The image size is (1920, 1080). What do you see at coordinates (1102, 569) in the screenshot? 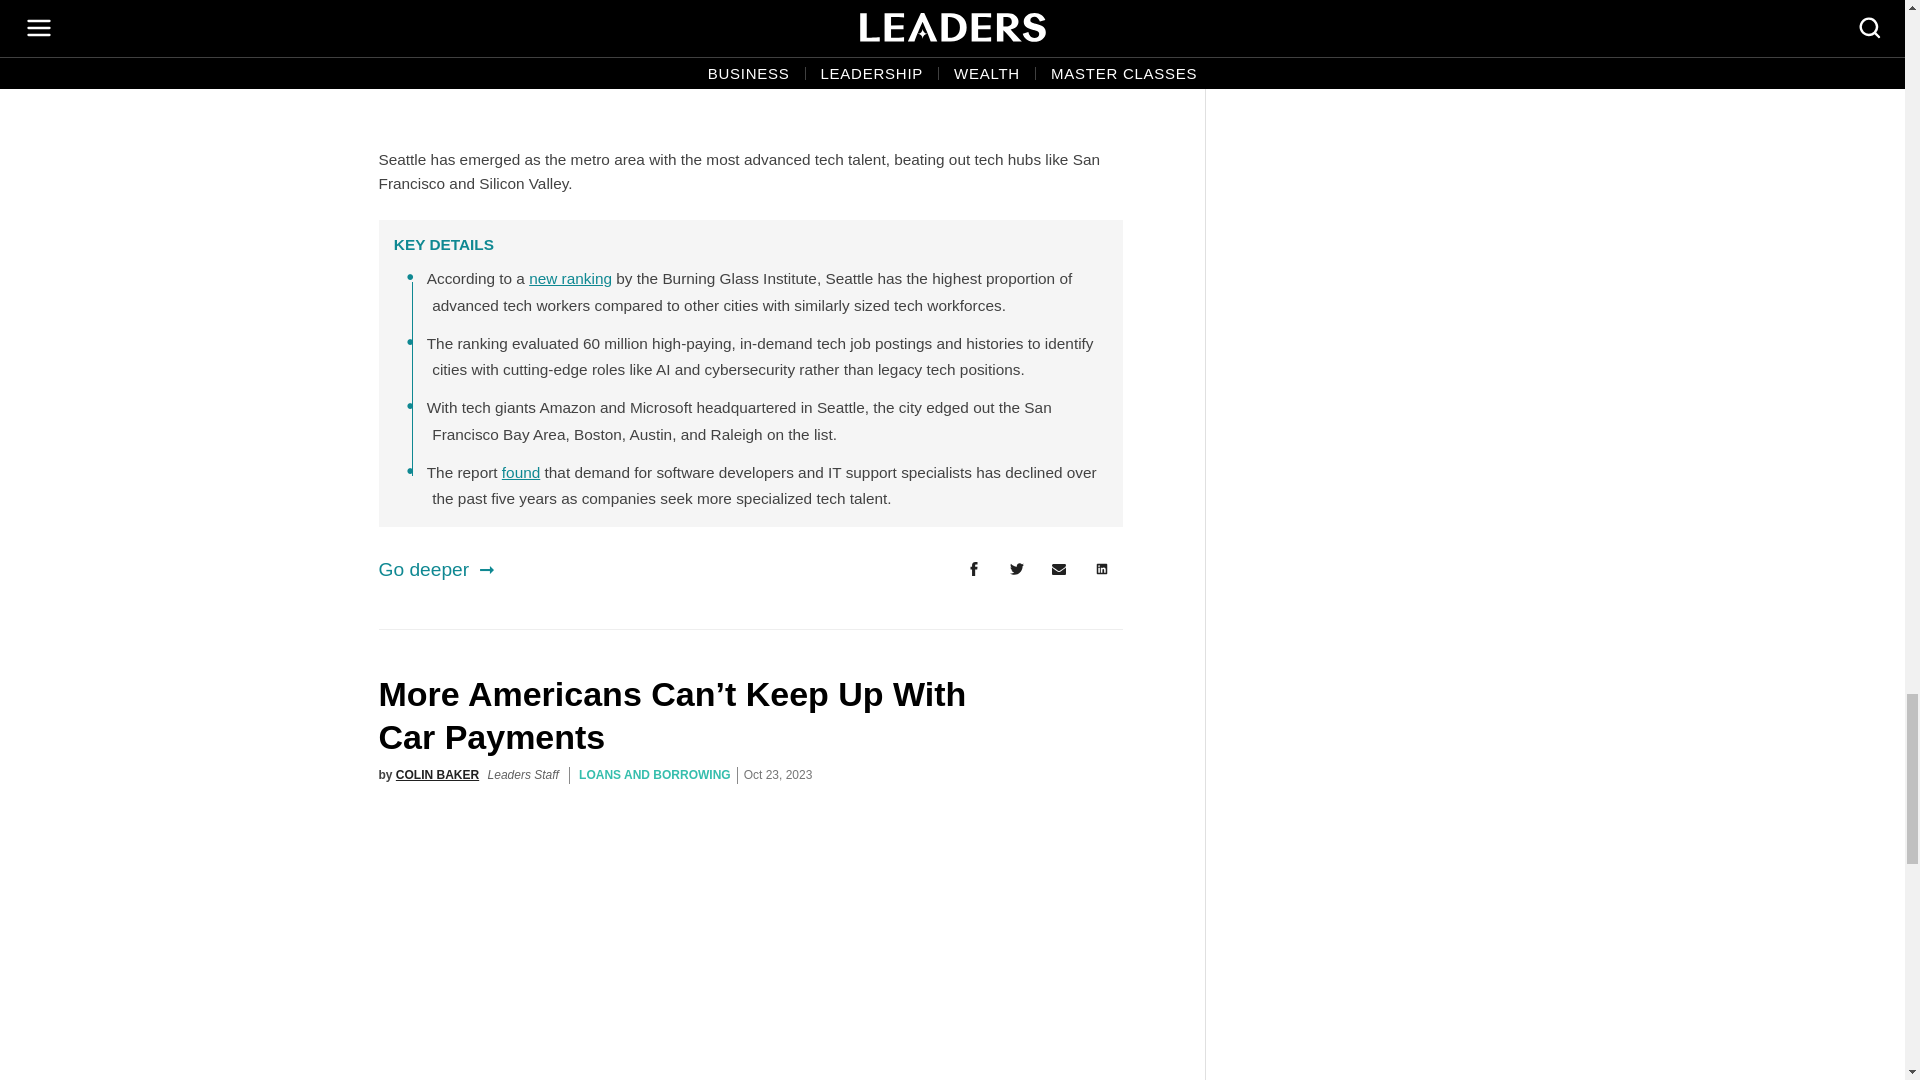
I see `Share on LinkedIn` at bounding box center [1102, 569].